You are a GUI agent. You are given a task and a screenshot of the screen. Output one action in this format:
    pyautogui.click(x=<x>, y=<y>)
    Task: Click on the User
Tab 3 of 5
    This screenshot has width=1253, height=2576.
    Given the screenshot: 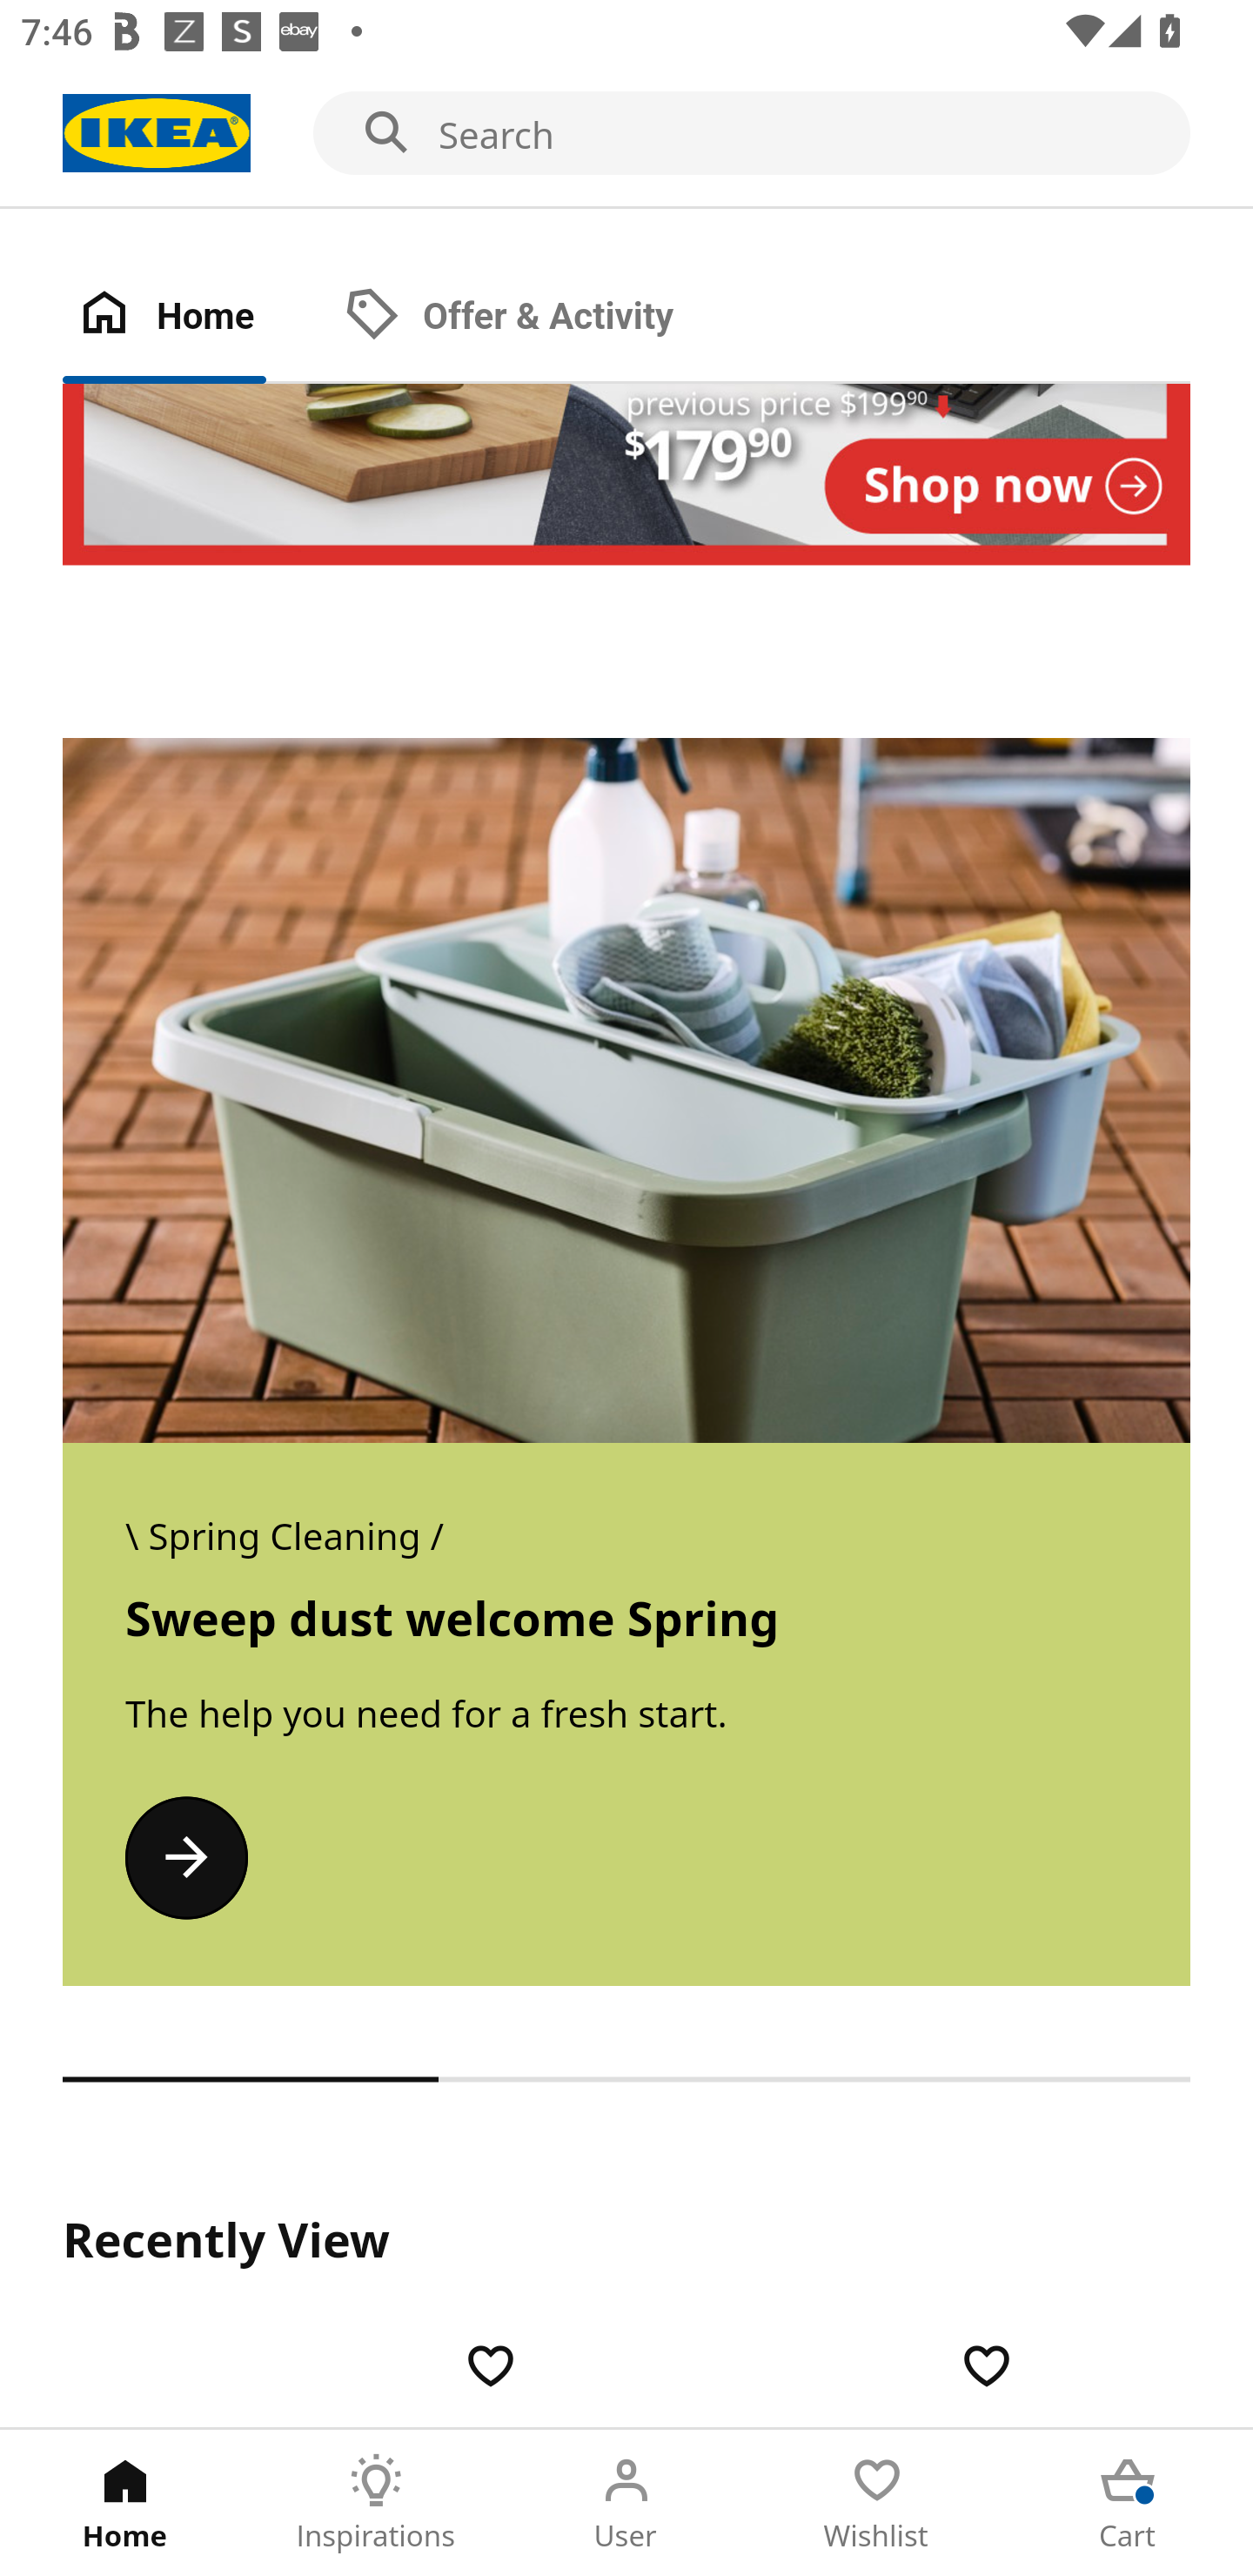 What is the action you would take?
    pyautogui.click(x=626, y=2503)
    